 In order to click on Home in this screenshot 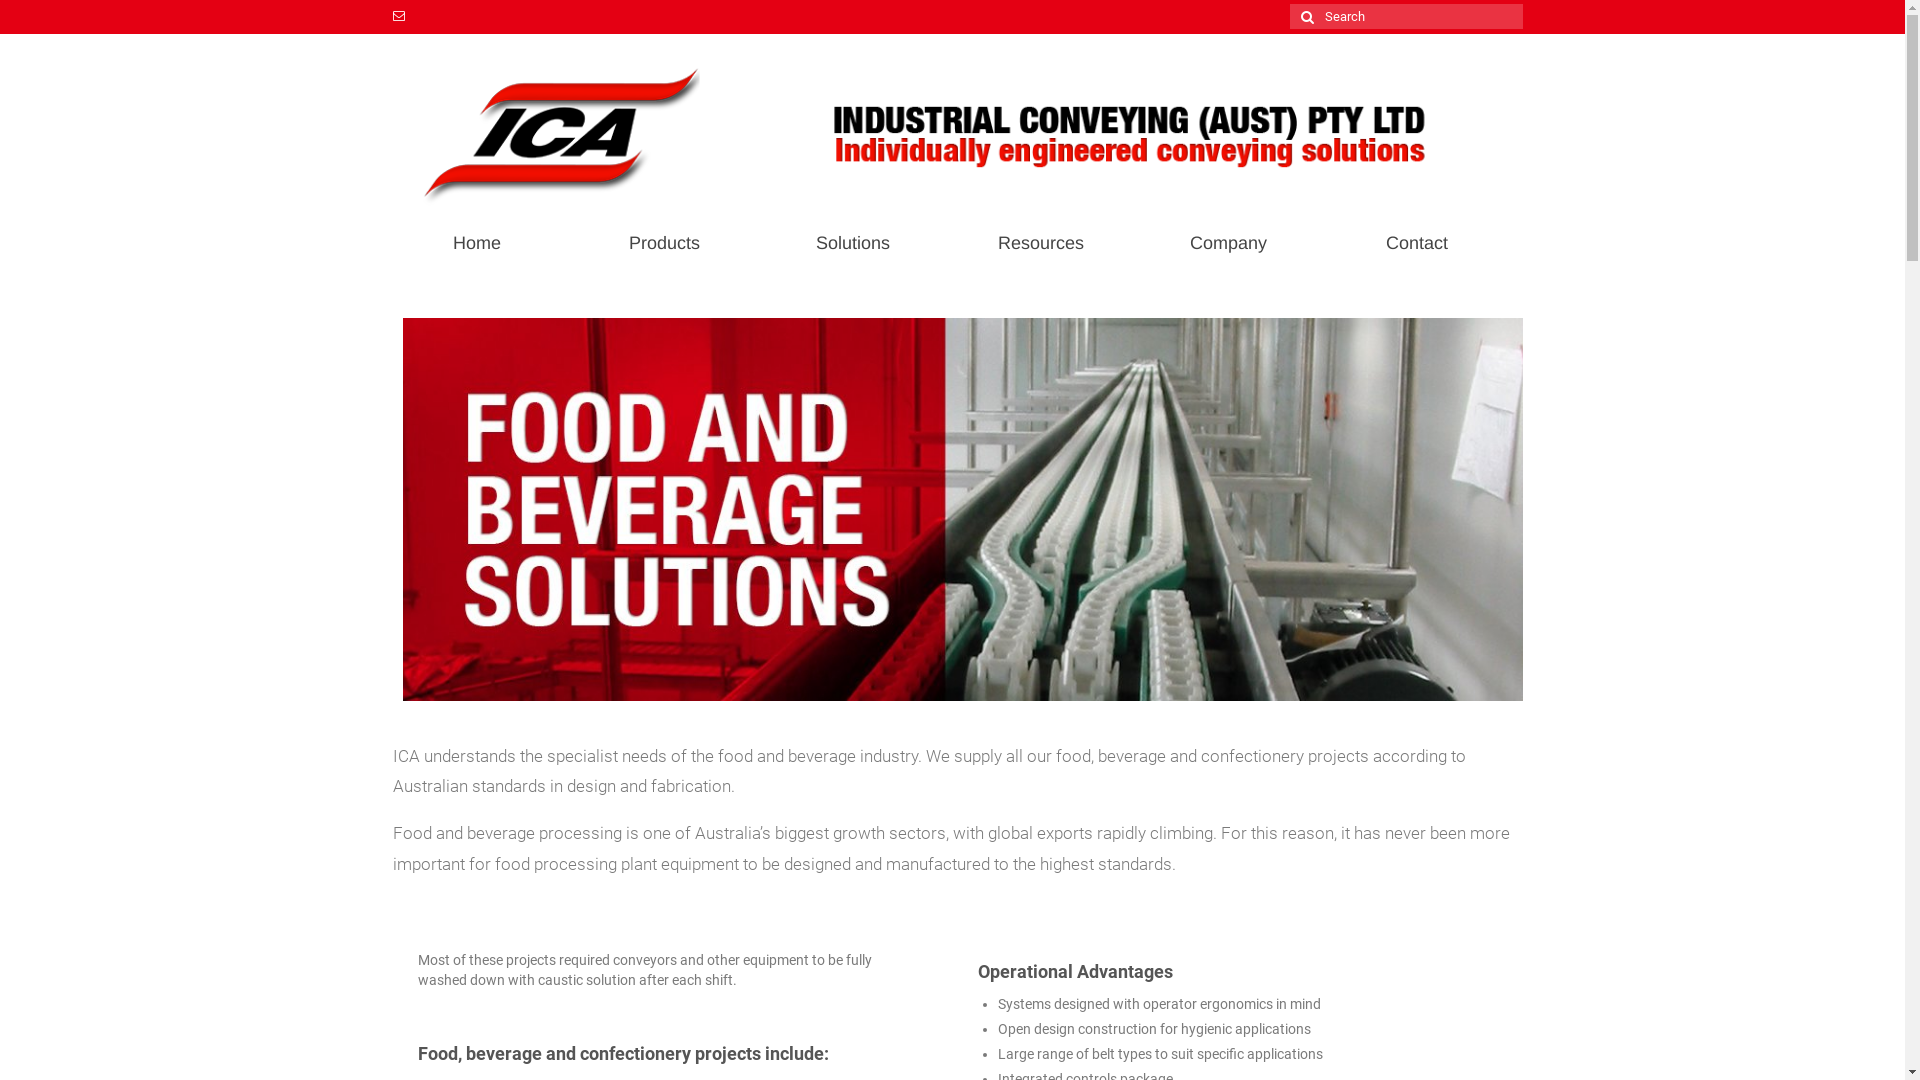, I will do `click(476, 243)`.